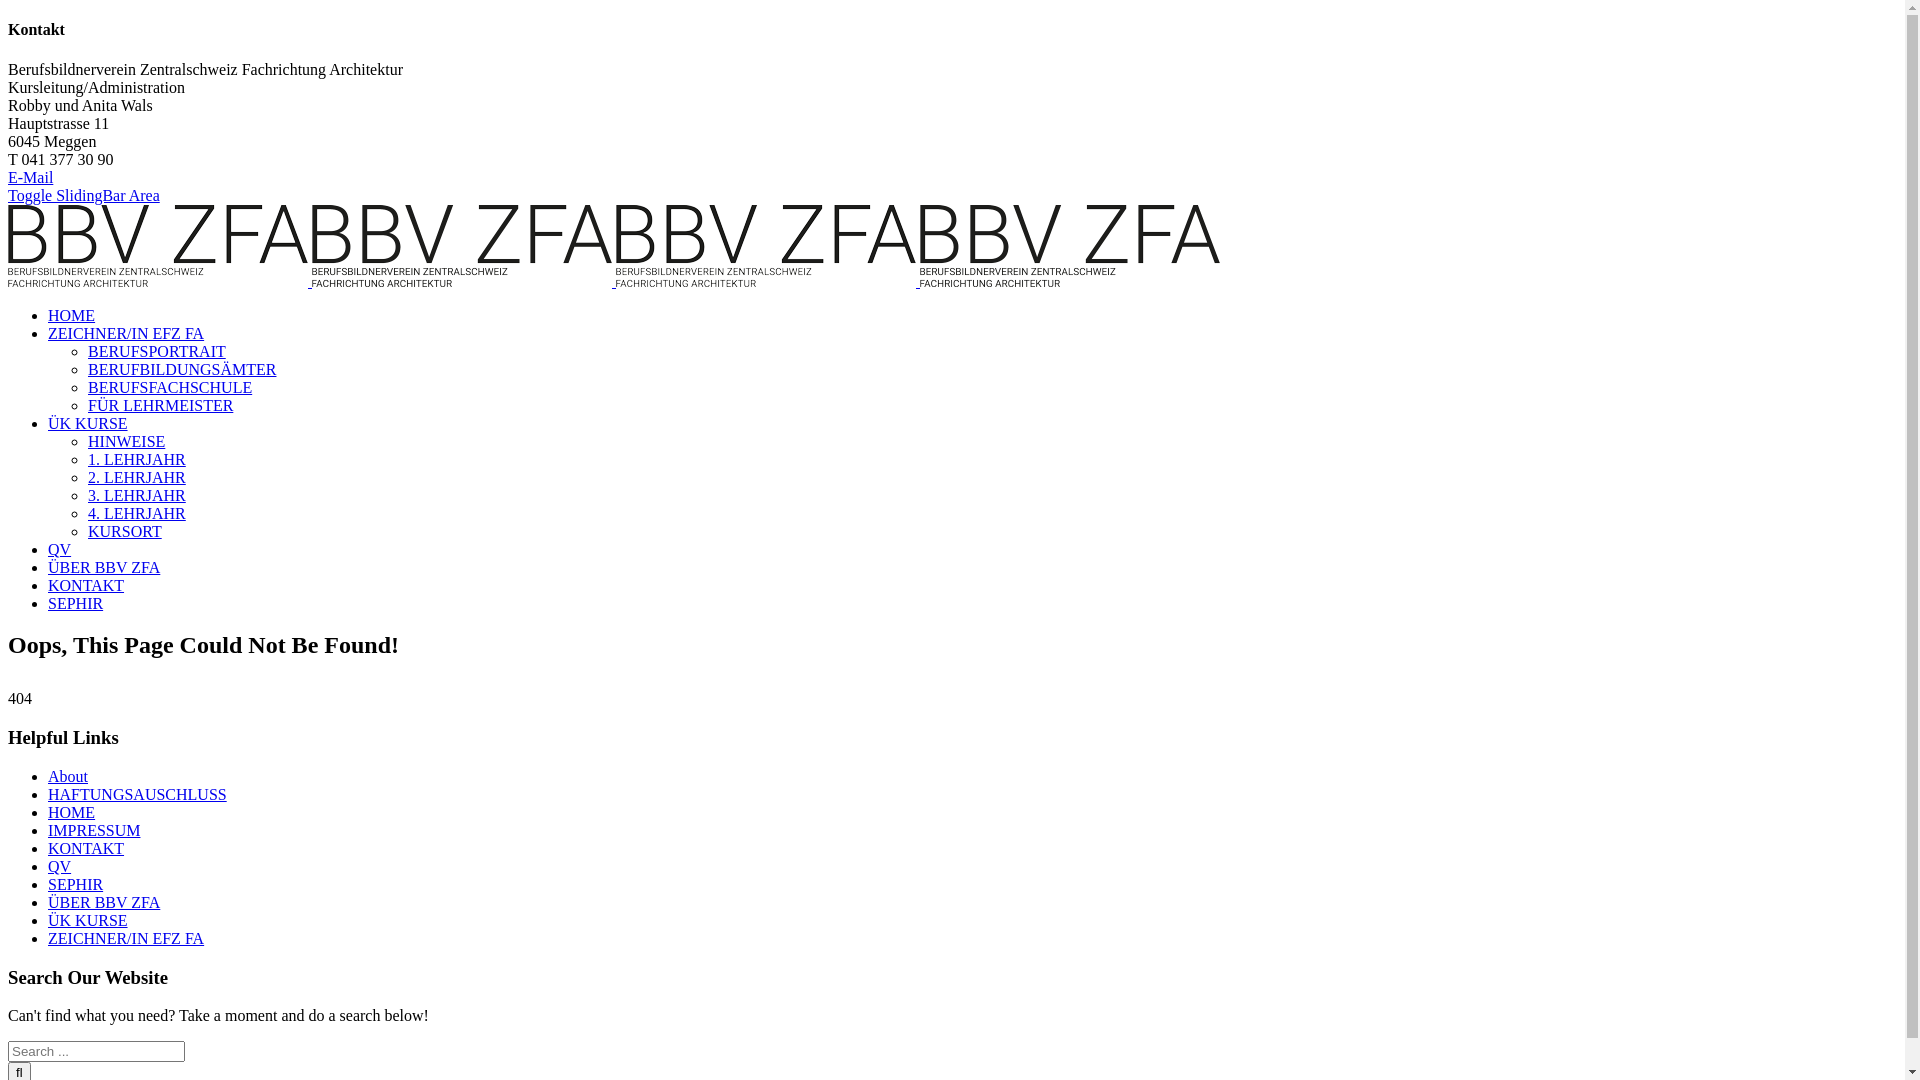 This screenshot has height=1080, width=1920. I want to click on SEPHIR, so click(76, 884).